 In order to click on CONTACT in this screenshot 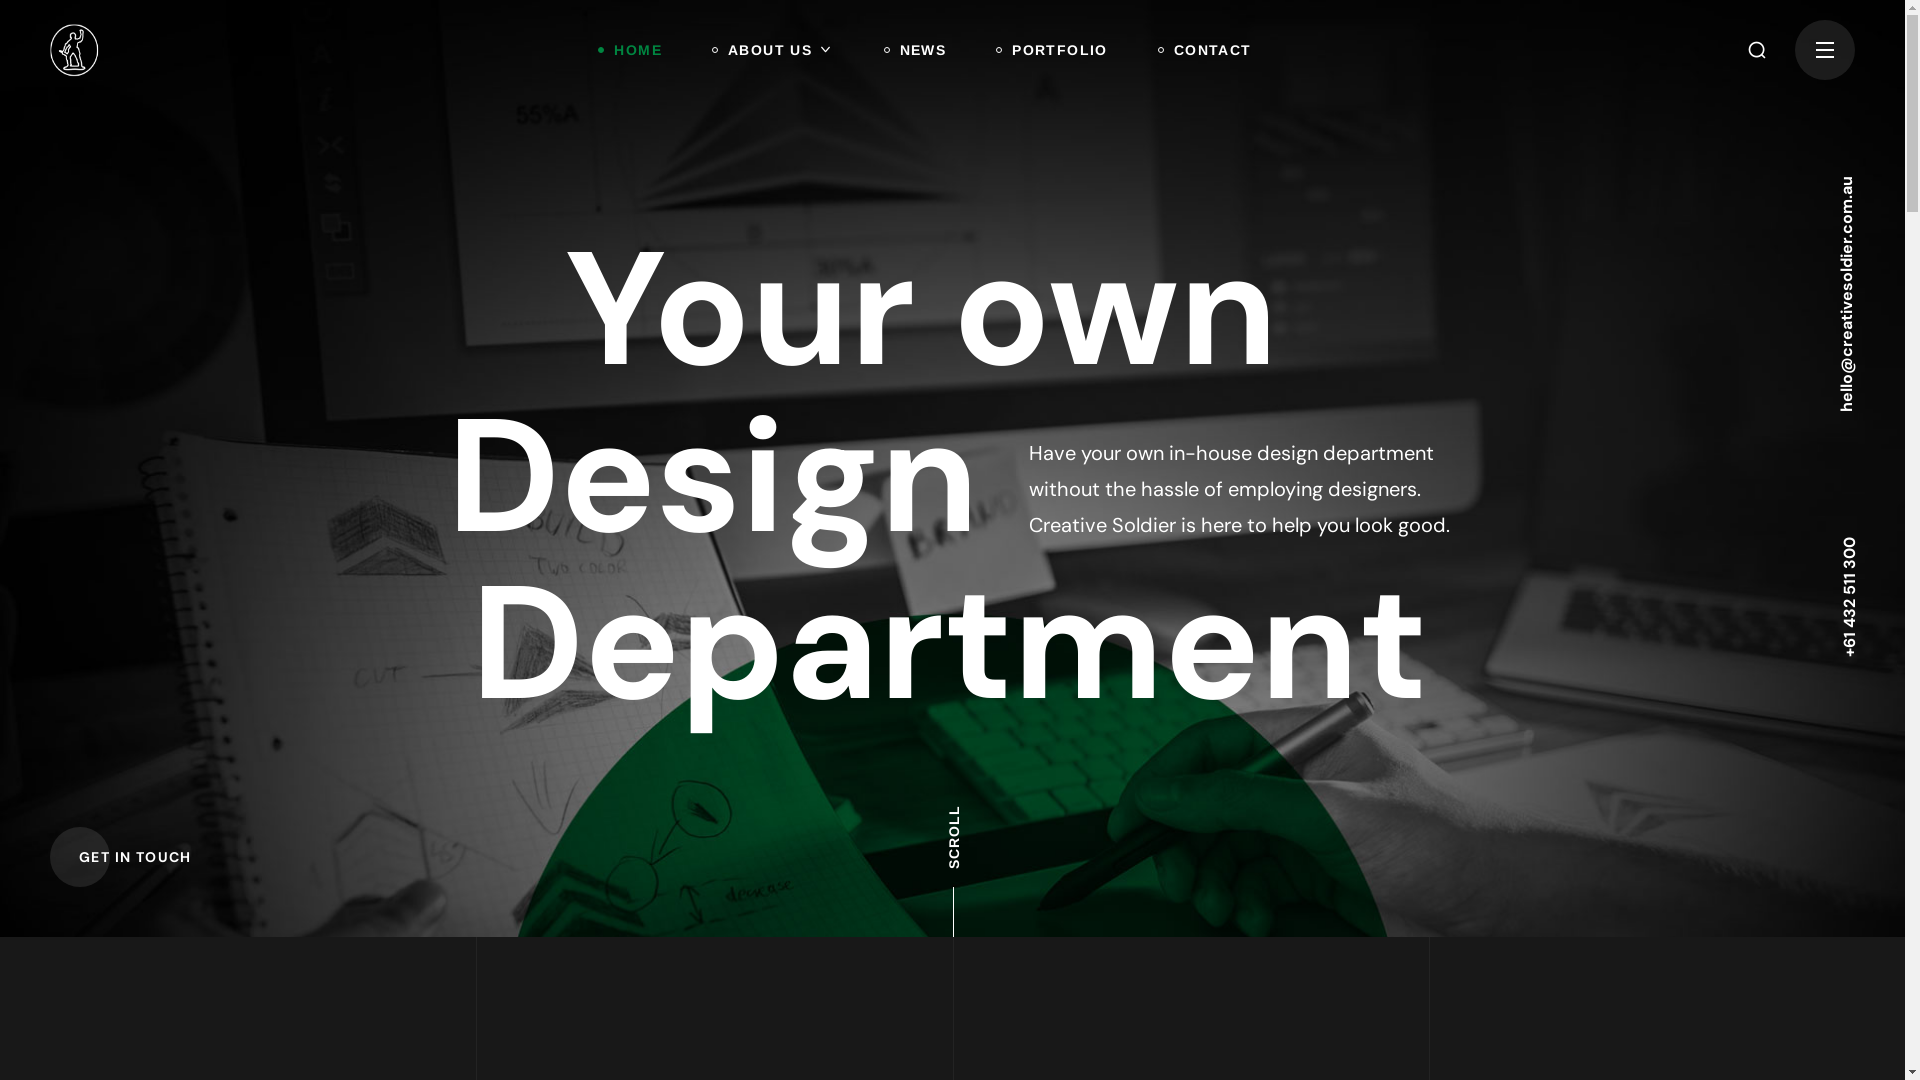, I will do `click(1205, 50)`.